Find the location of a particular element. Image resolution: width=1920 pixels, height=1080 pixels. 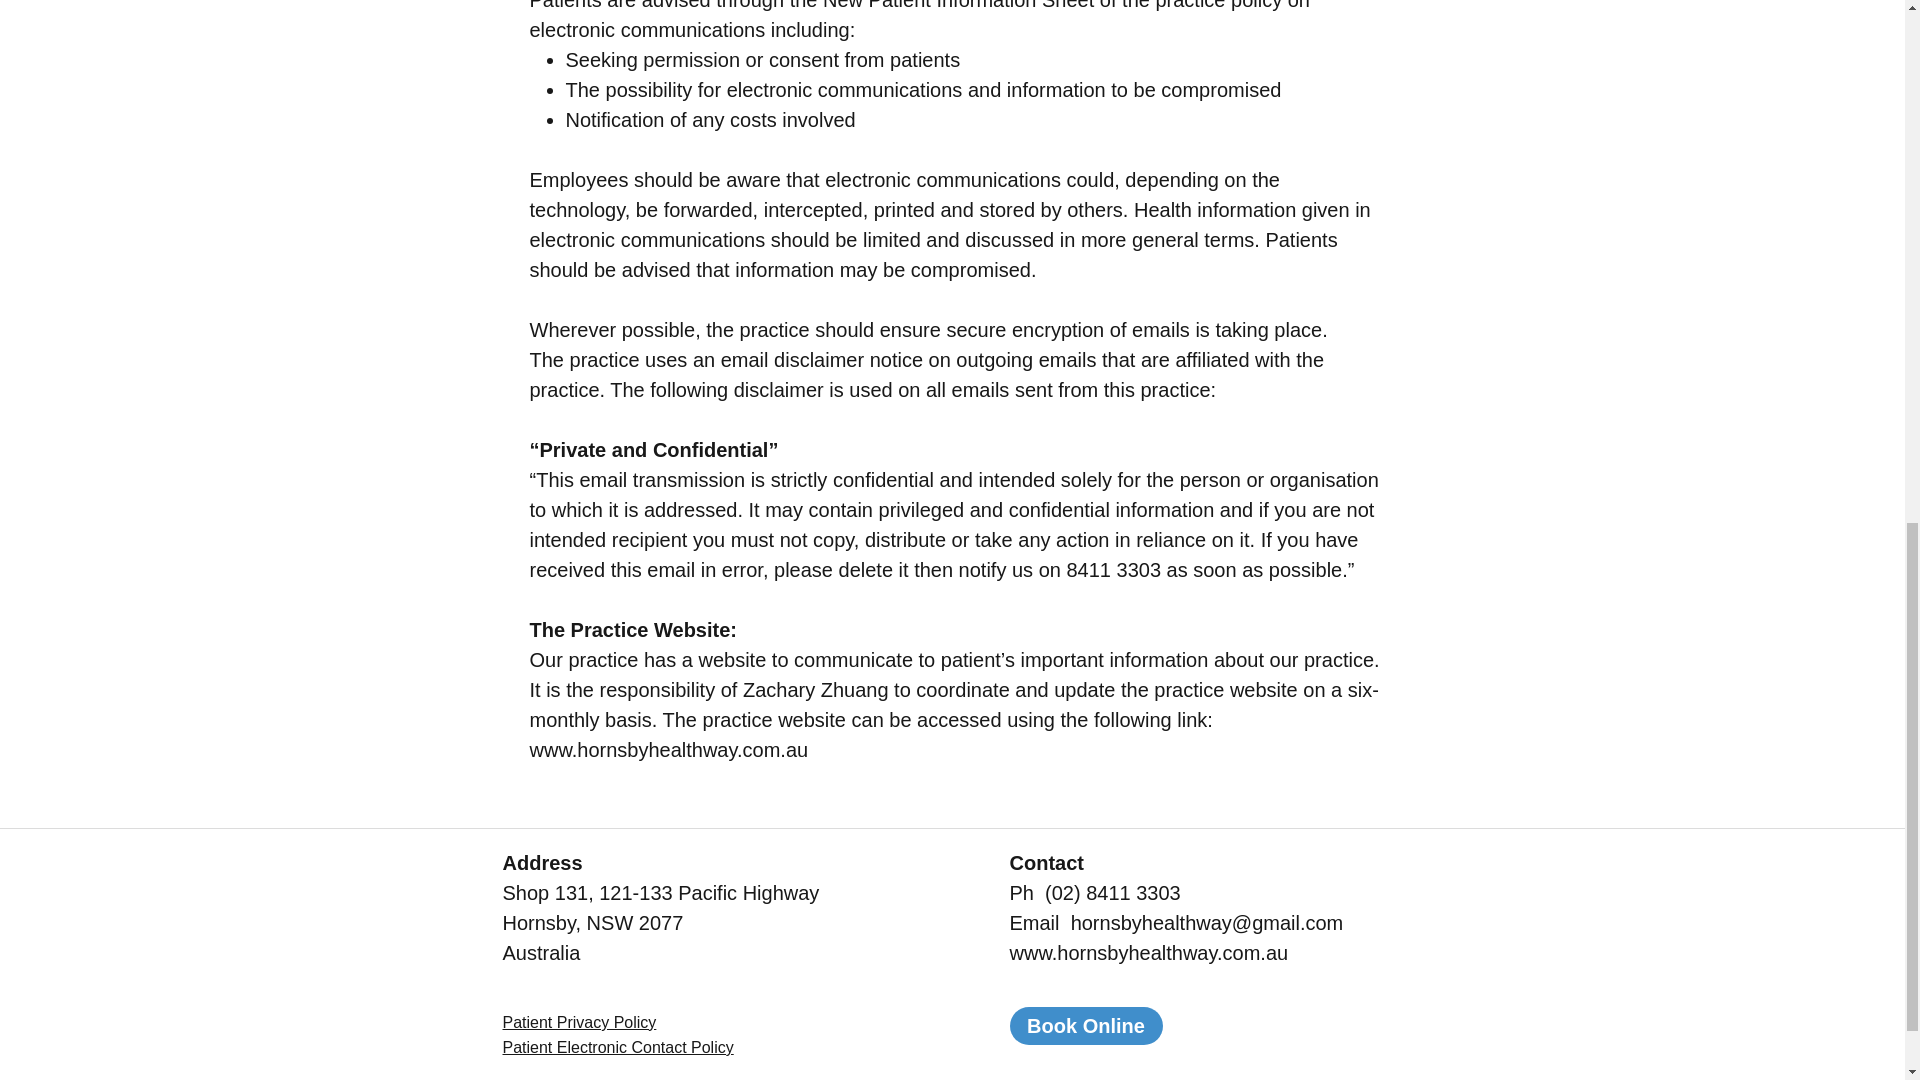

Patient Electronic Contact Policy is located at coordinates (617, 1047).